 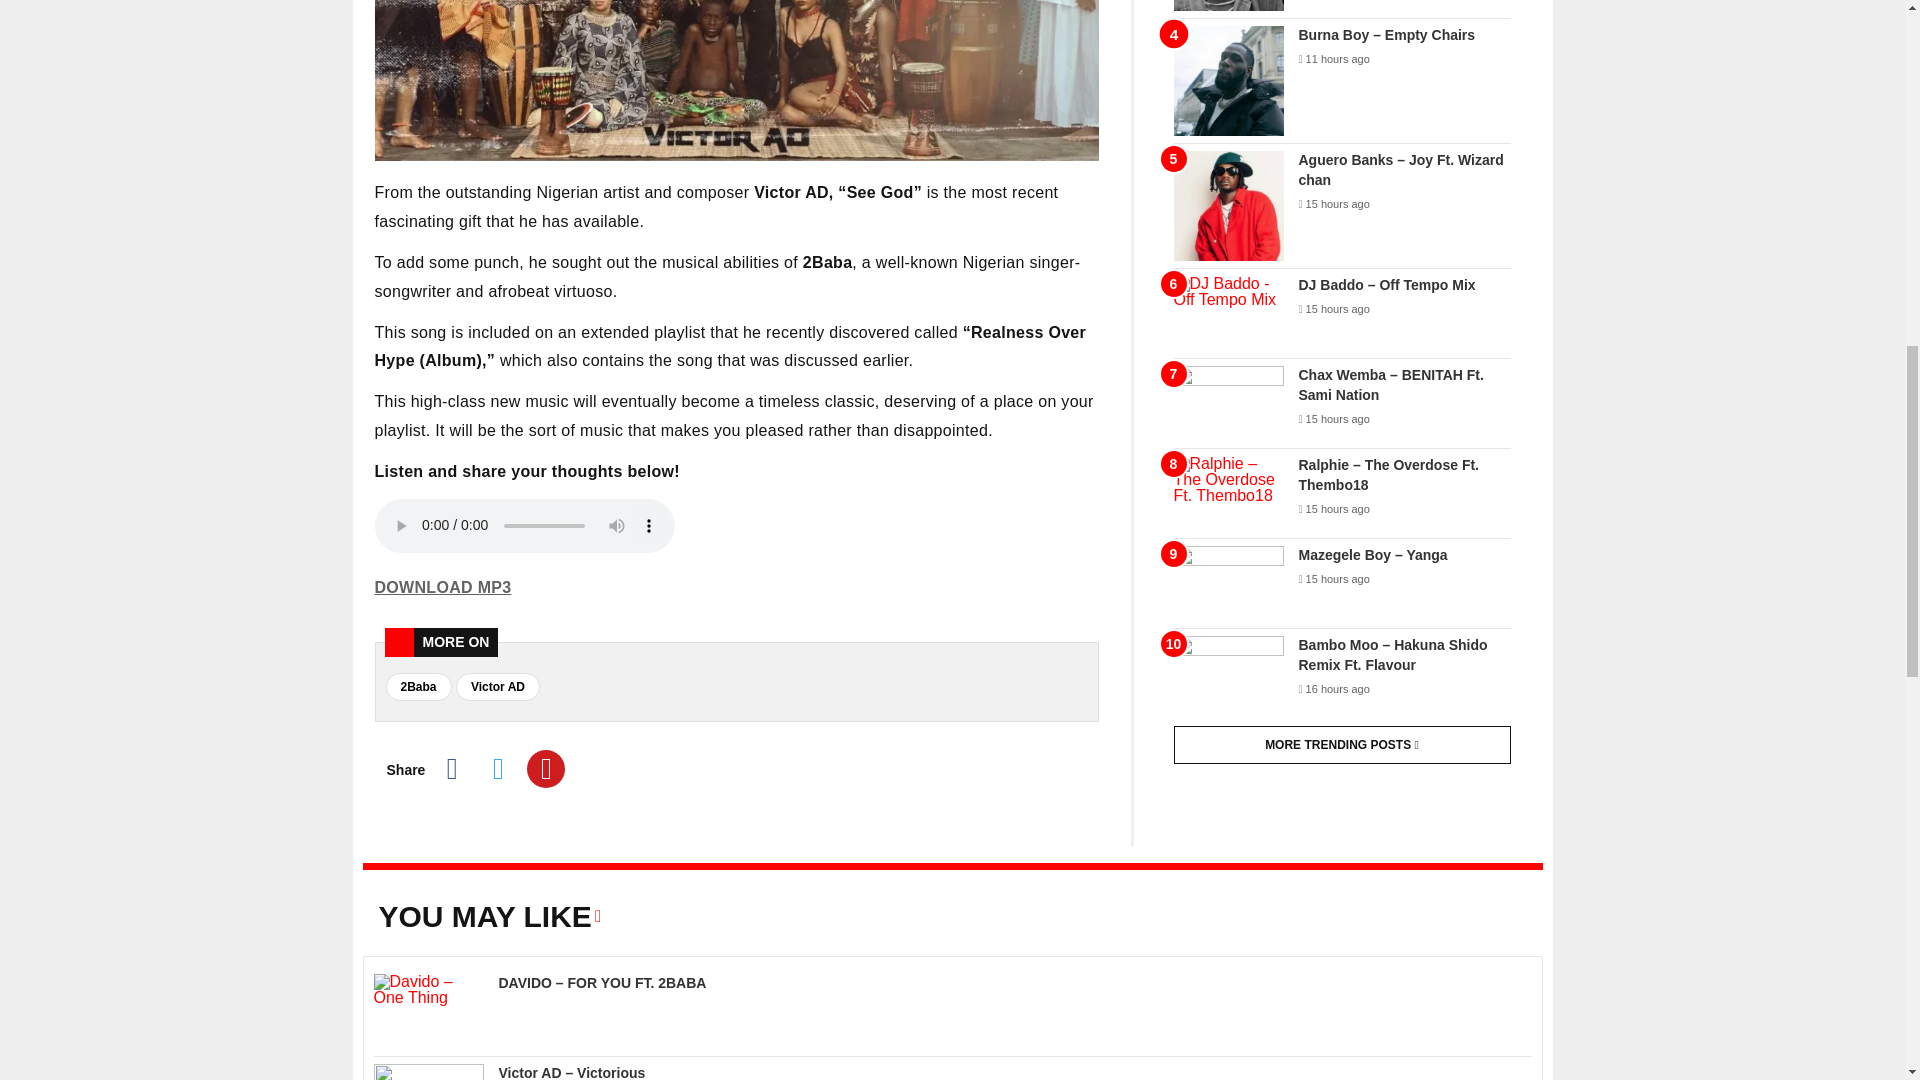 What do you see at coordinates (442, 587) in the screenshot?
I see `DOWNLOAD MP3` at bounding box center [442, 587].